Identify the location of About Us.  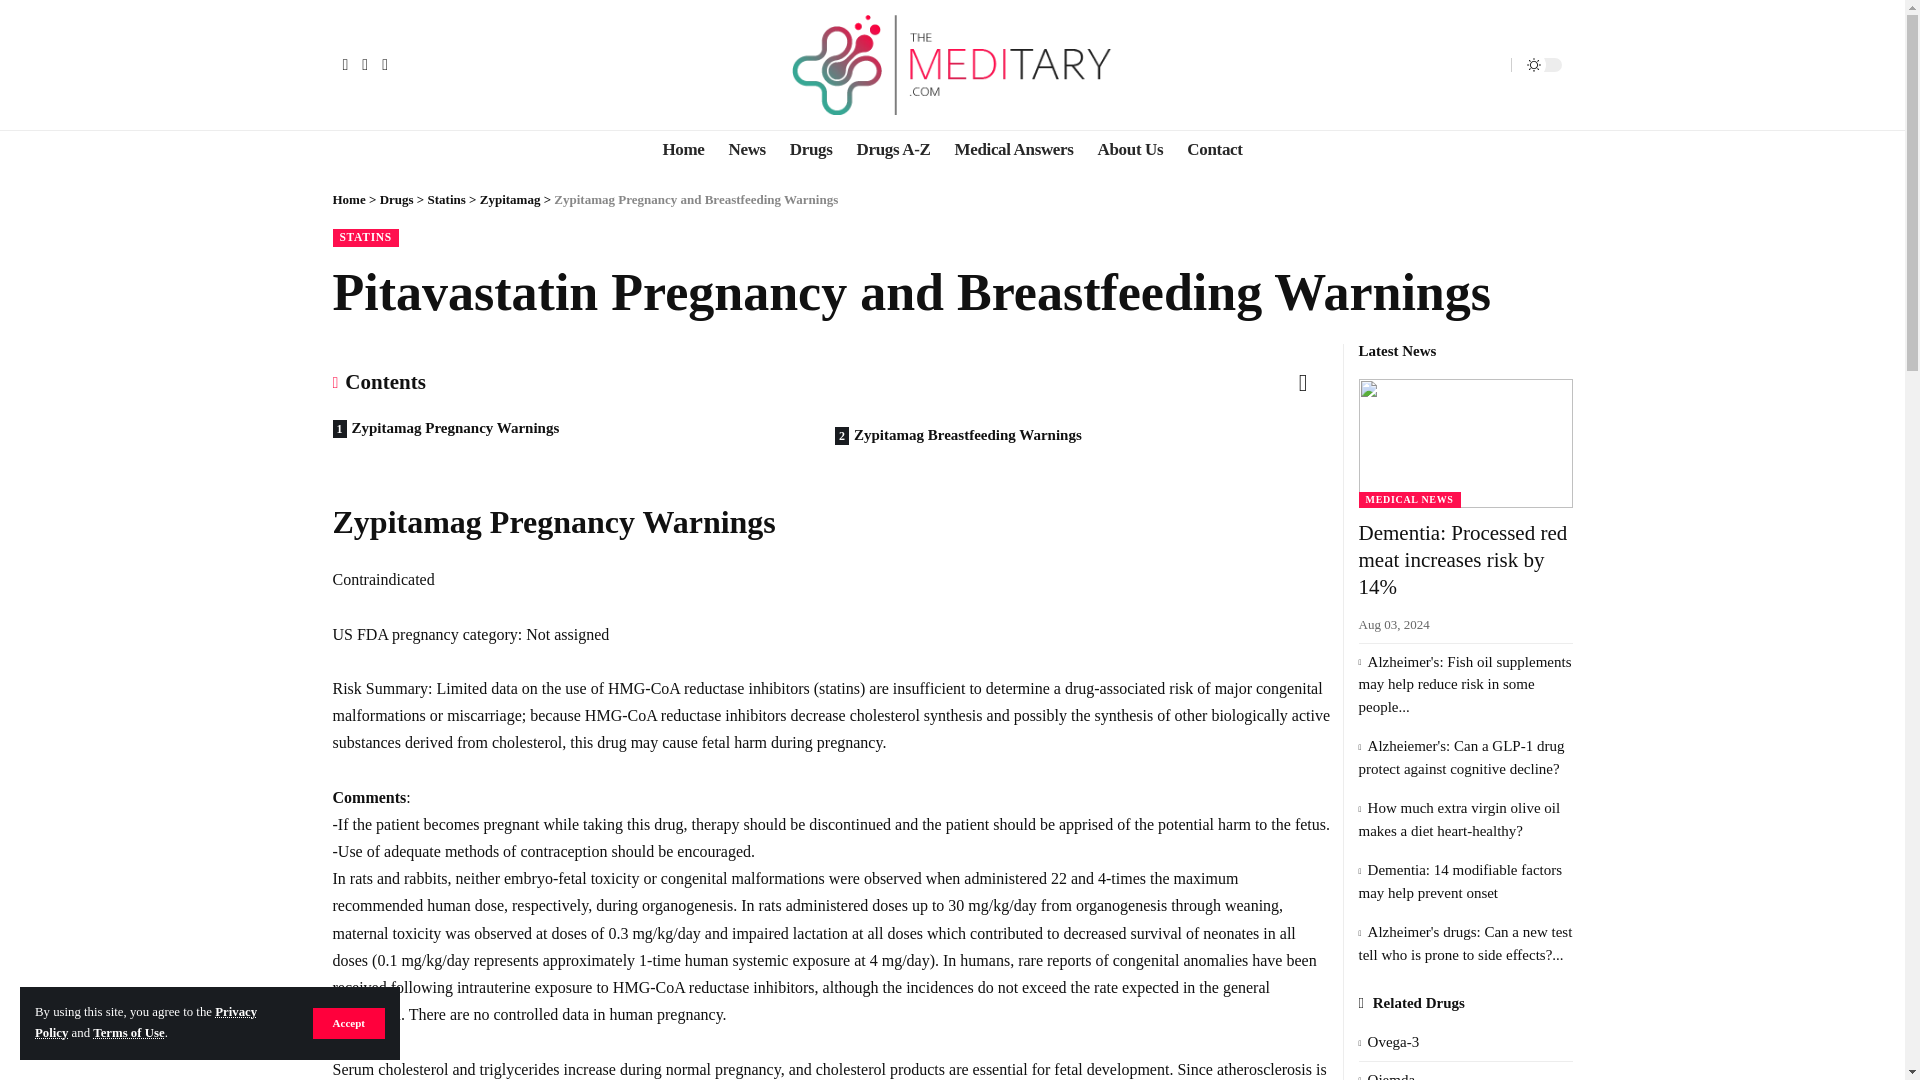
(1130, 149).